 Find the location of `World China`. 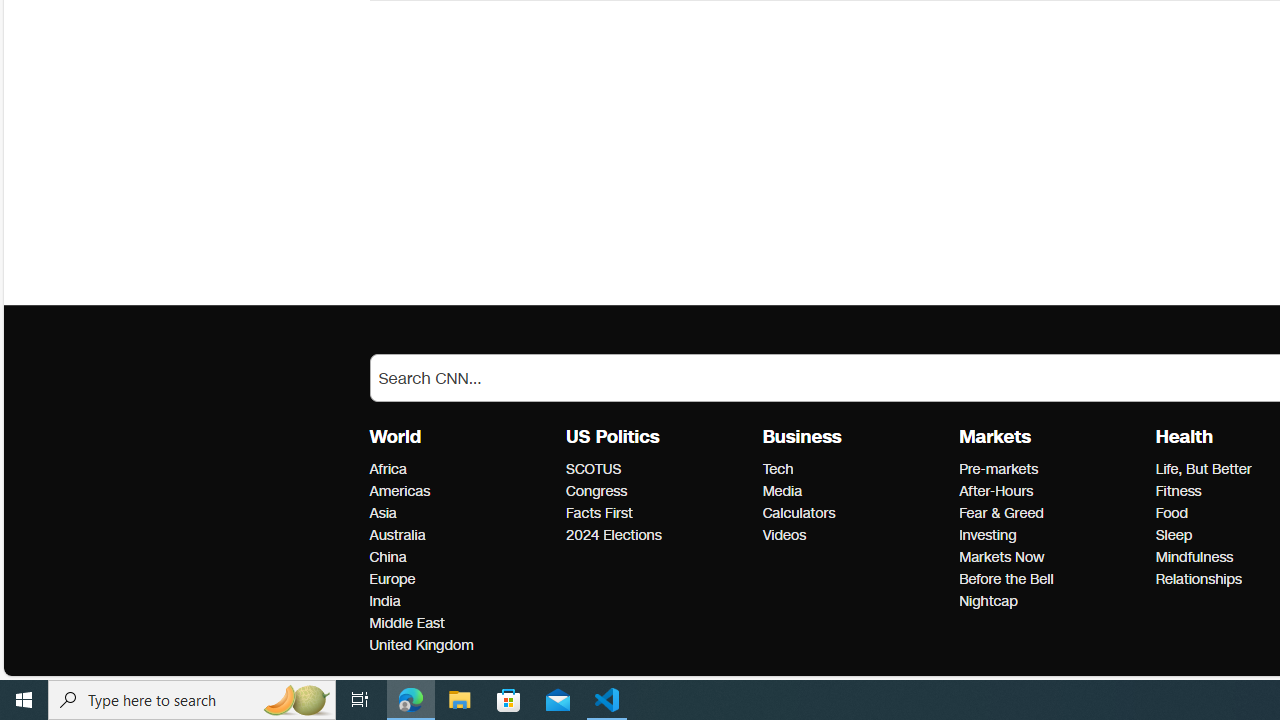

World China is located at coordinates (388, 557).